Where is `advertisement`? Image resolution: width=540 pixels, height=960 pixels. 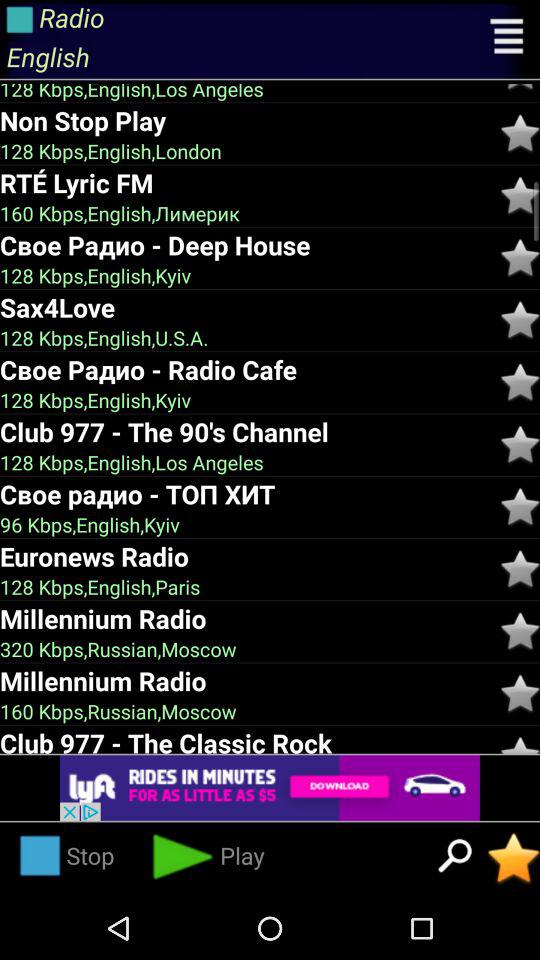 advertisement is located at coordinates (270, 788).